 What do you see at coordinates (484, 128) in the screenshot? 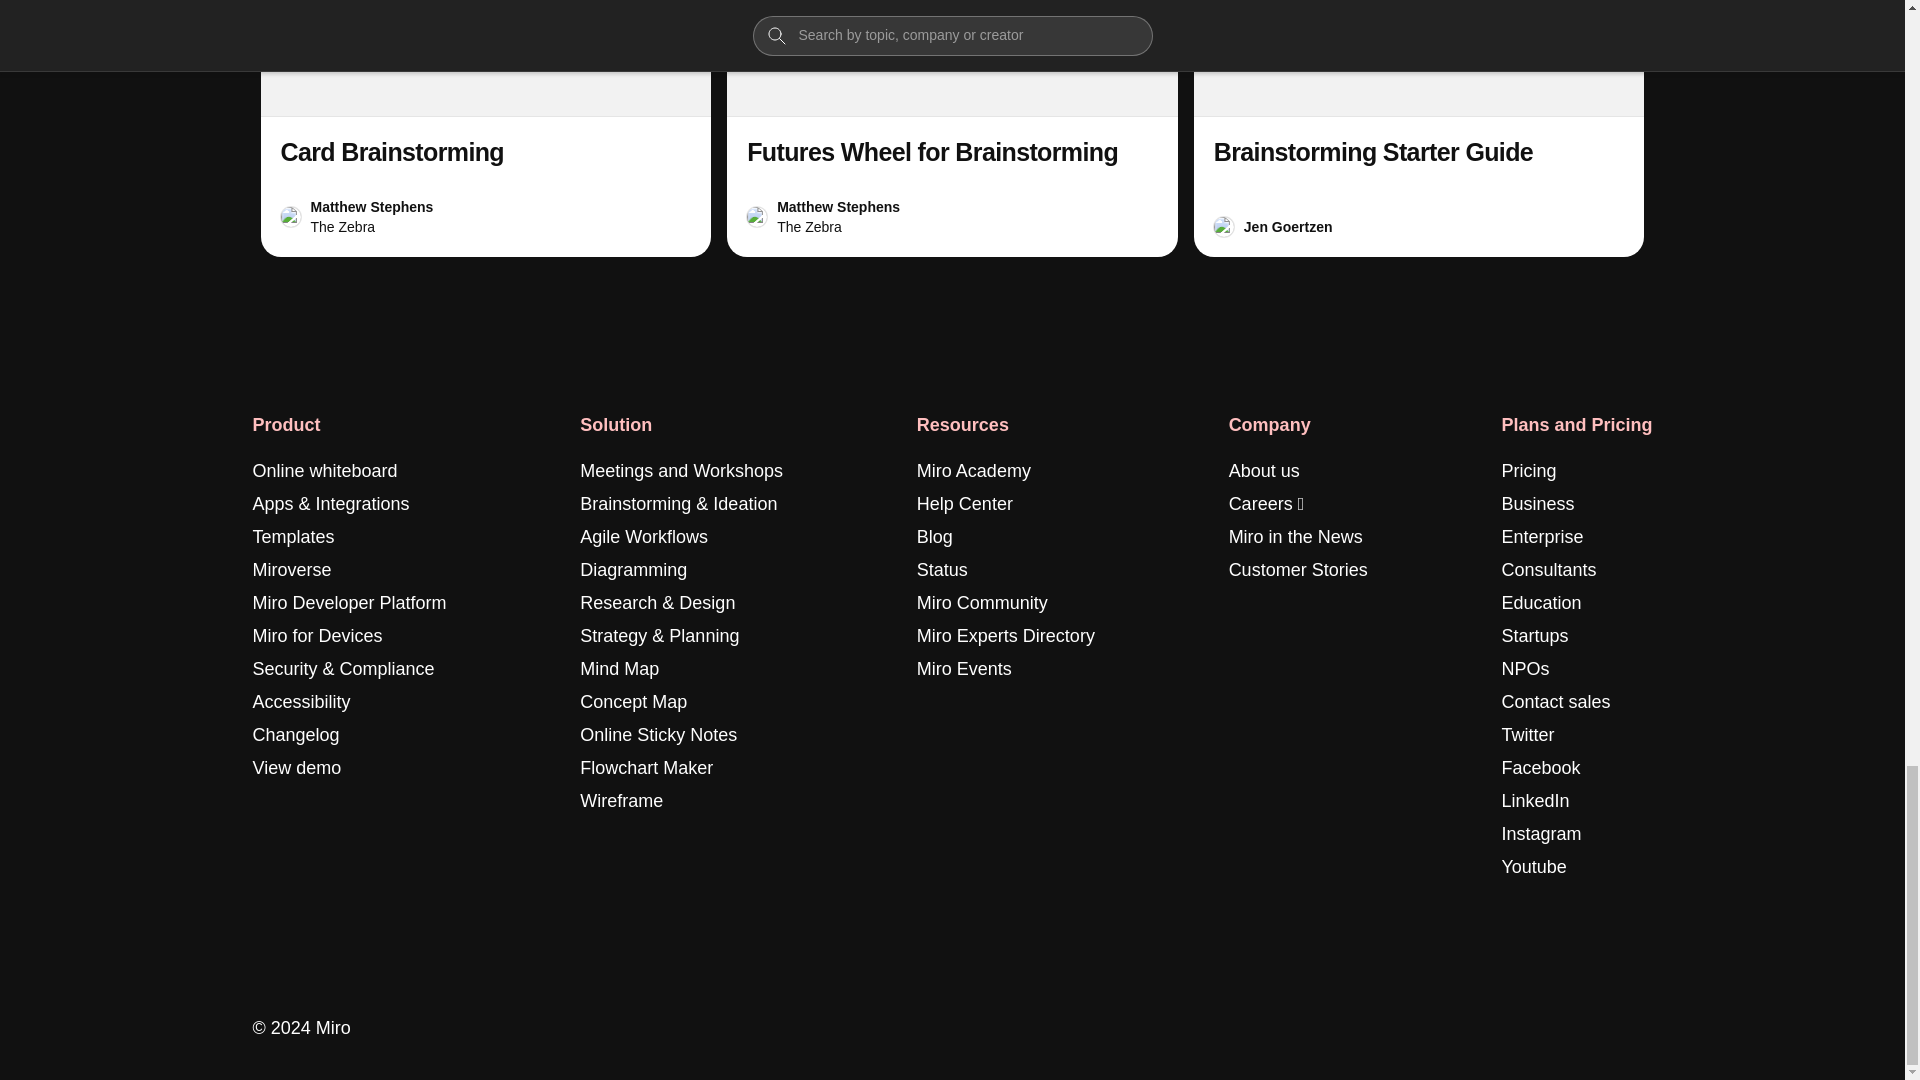
I see `Card Brainstorming` at bounding box center [484, 128].